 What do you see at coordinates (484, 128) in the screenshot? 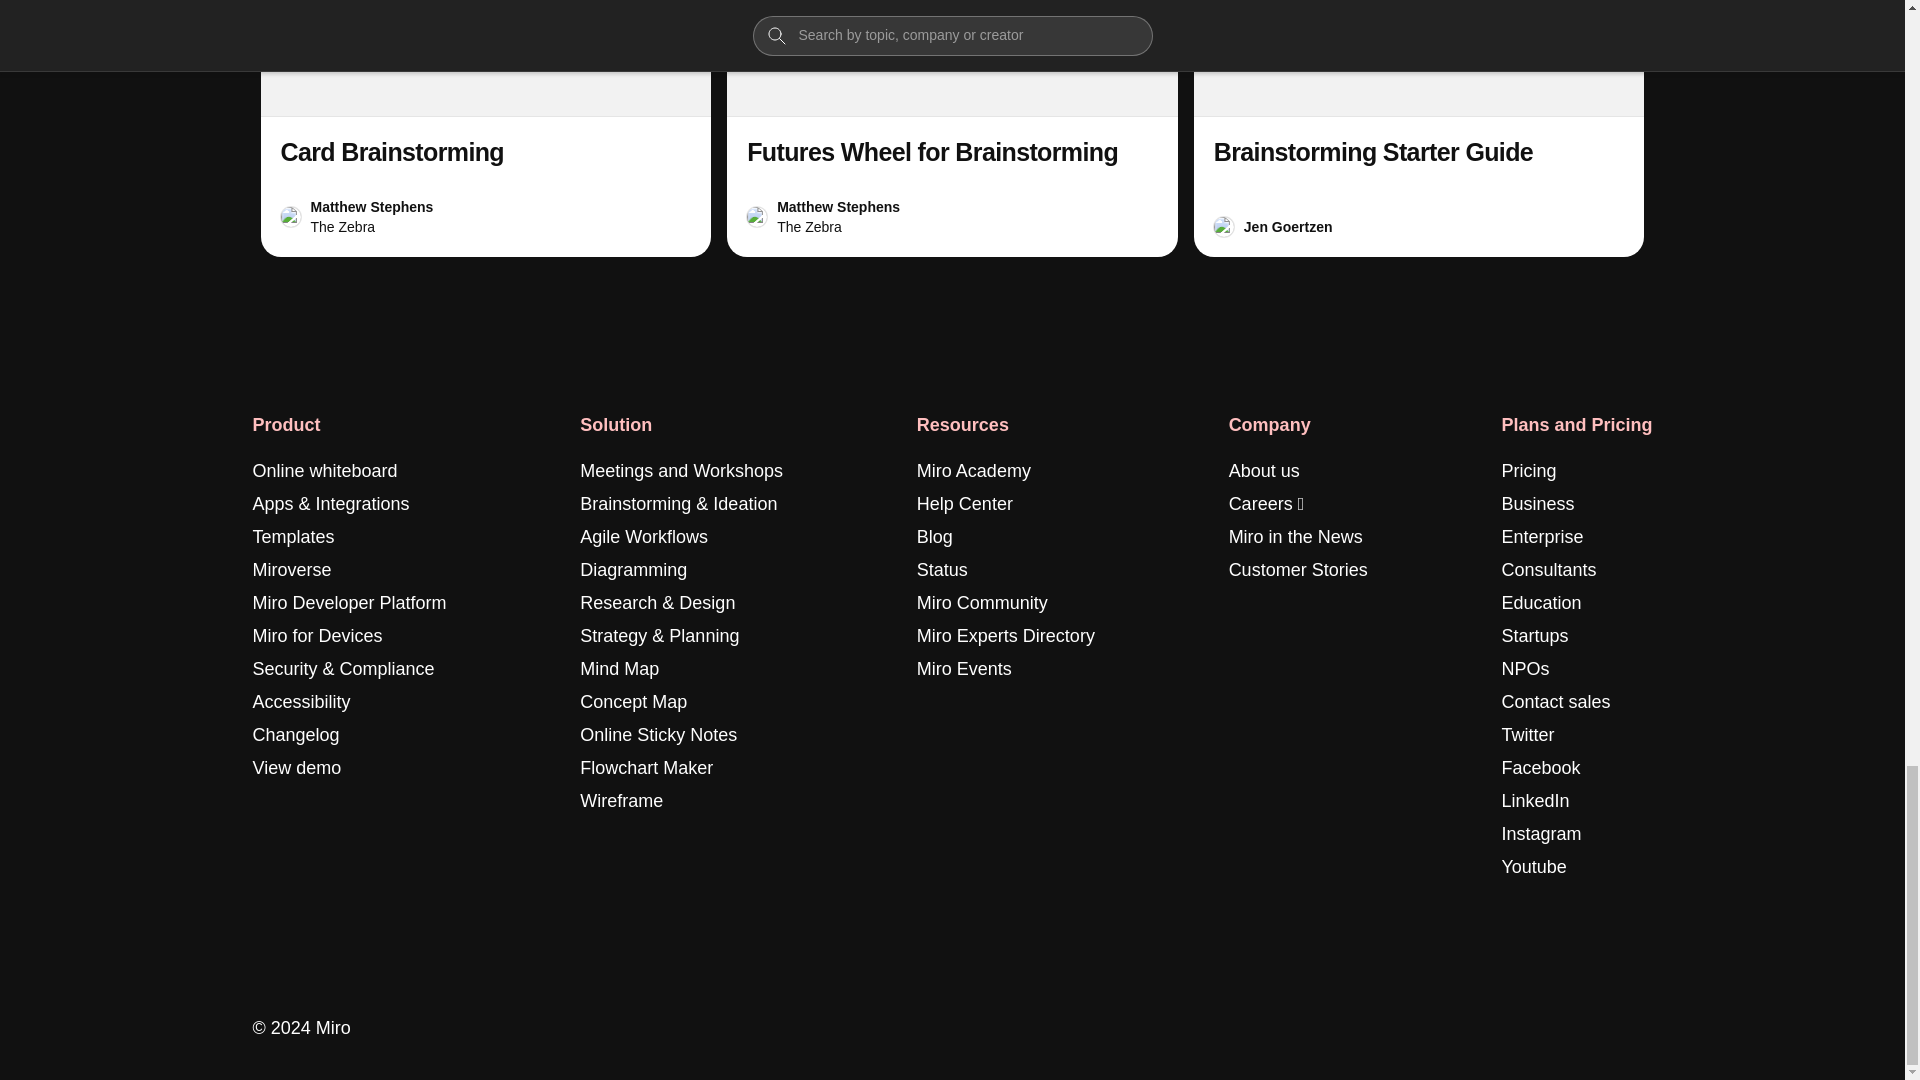
I see `Card Brainstorming` at bounding box center [484, 128].